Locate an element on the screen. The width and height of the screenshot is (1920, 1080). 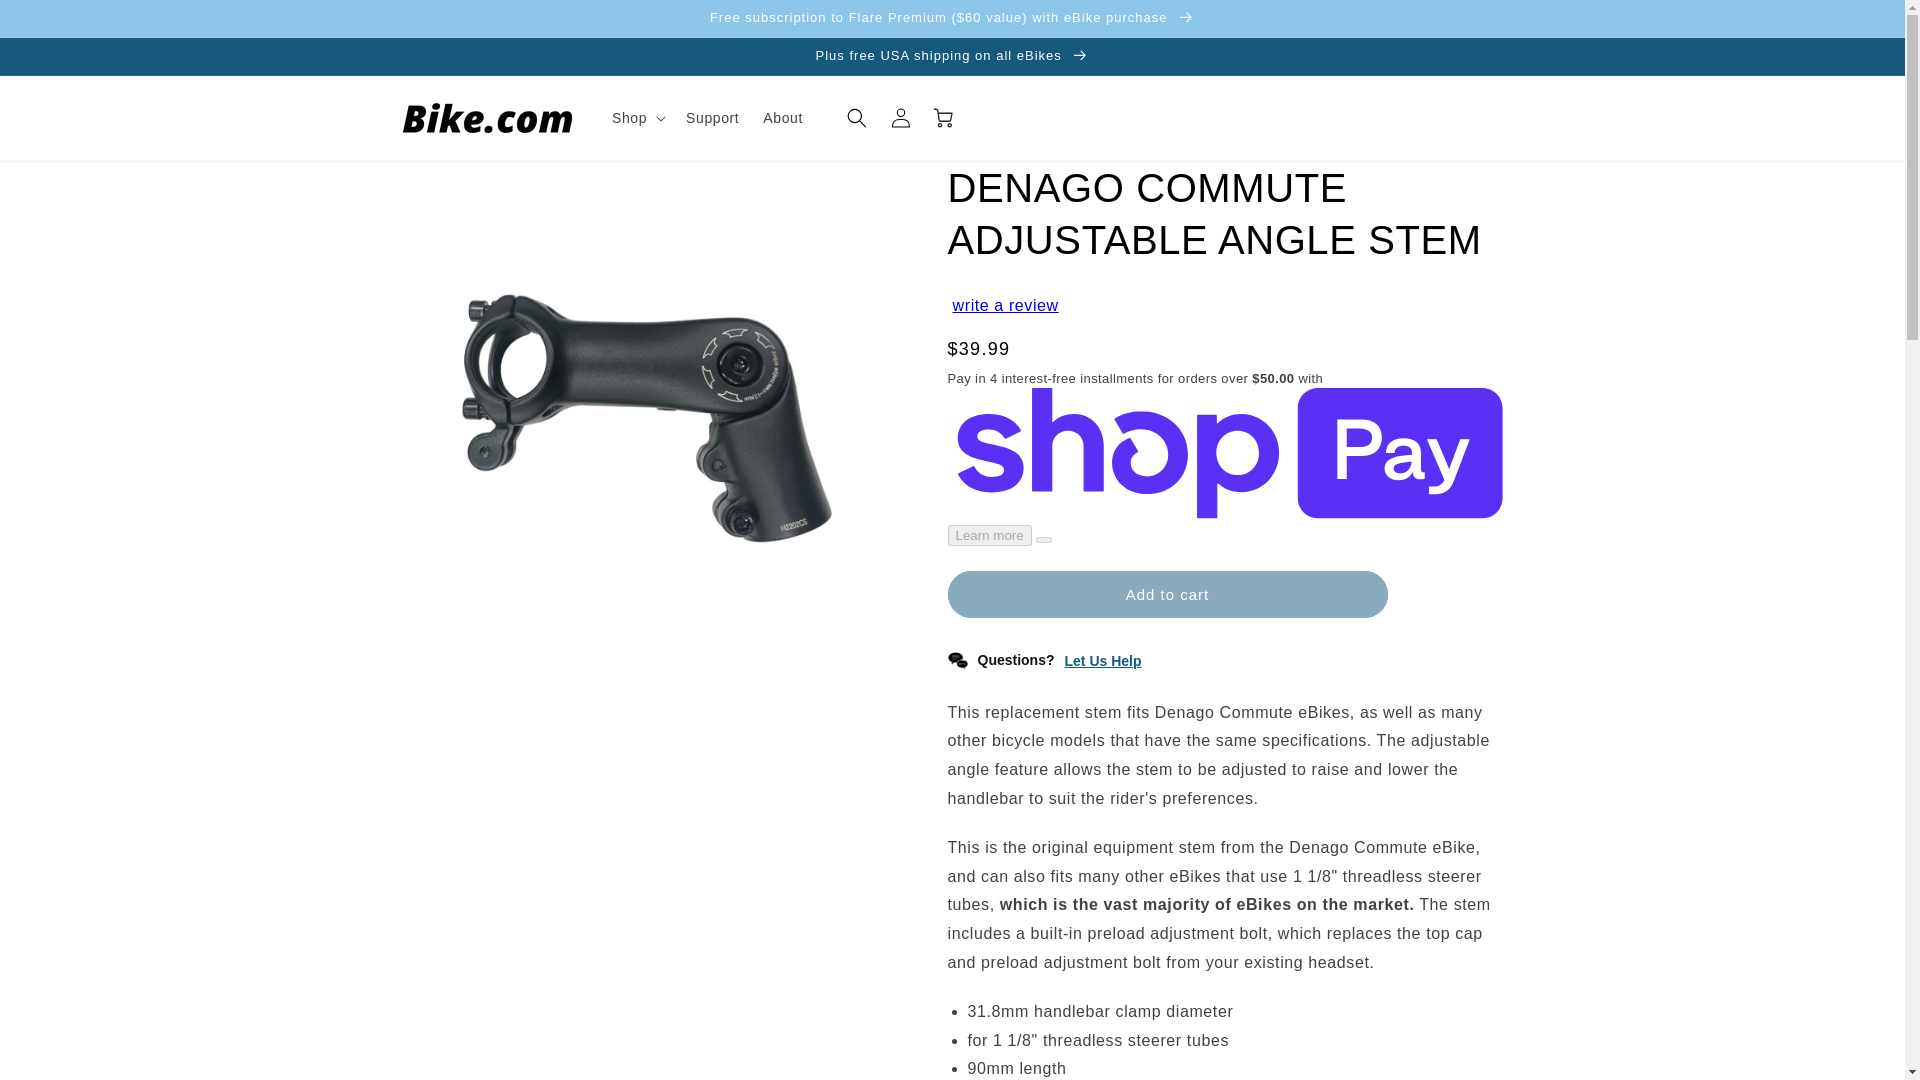
Cart is located at coordinates (945, 118).